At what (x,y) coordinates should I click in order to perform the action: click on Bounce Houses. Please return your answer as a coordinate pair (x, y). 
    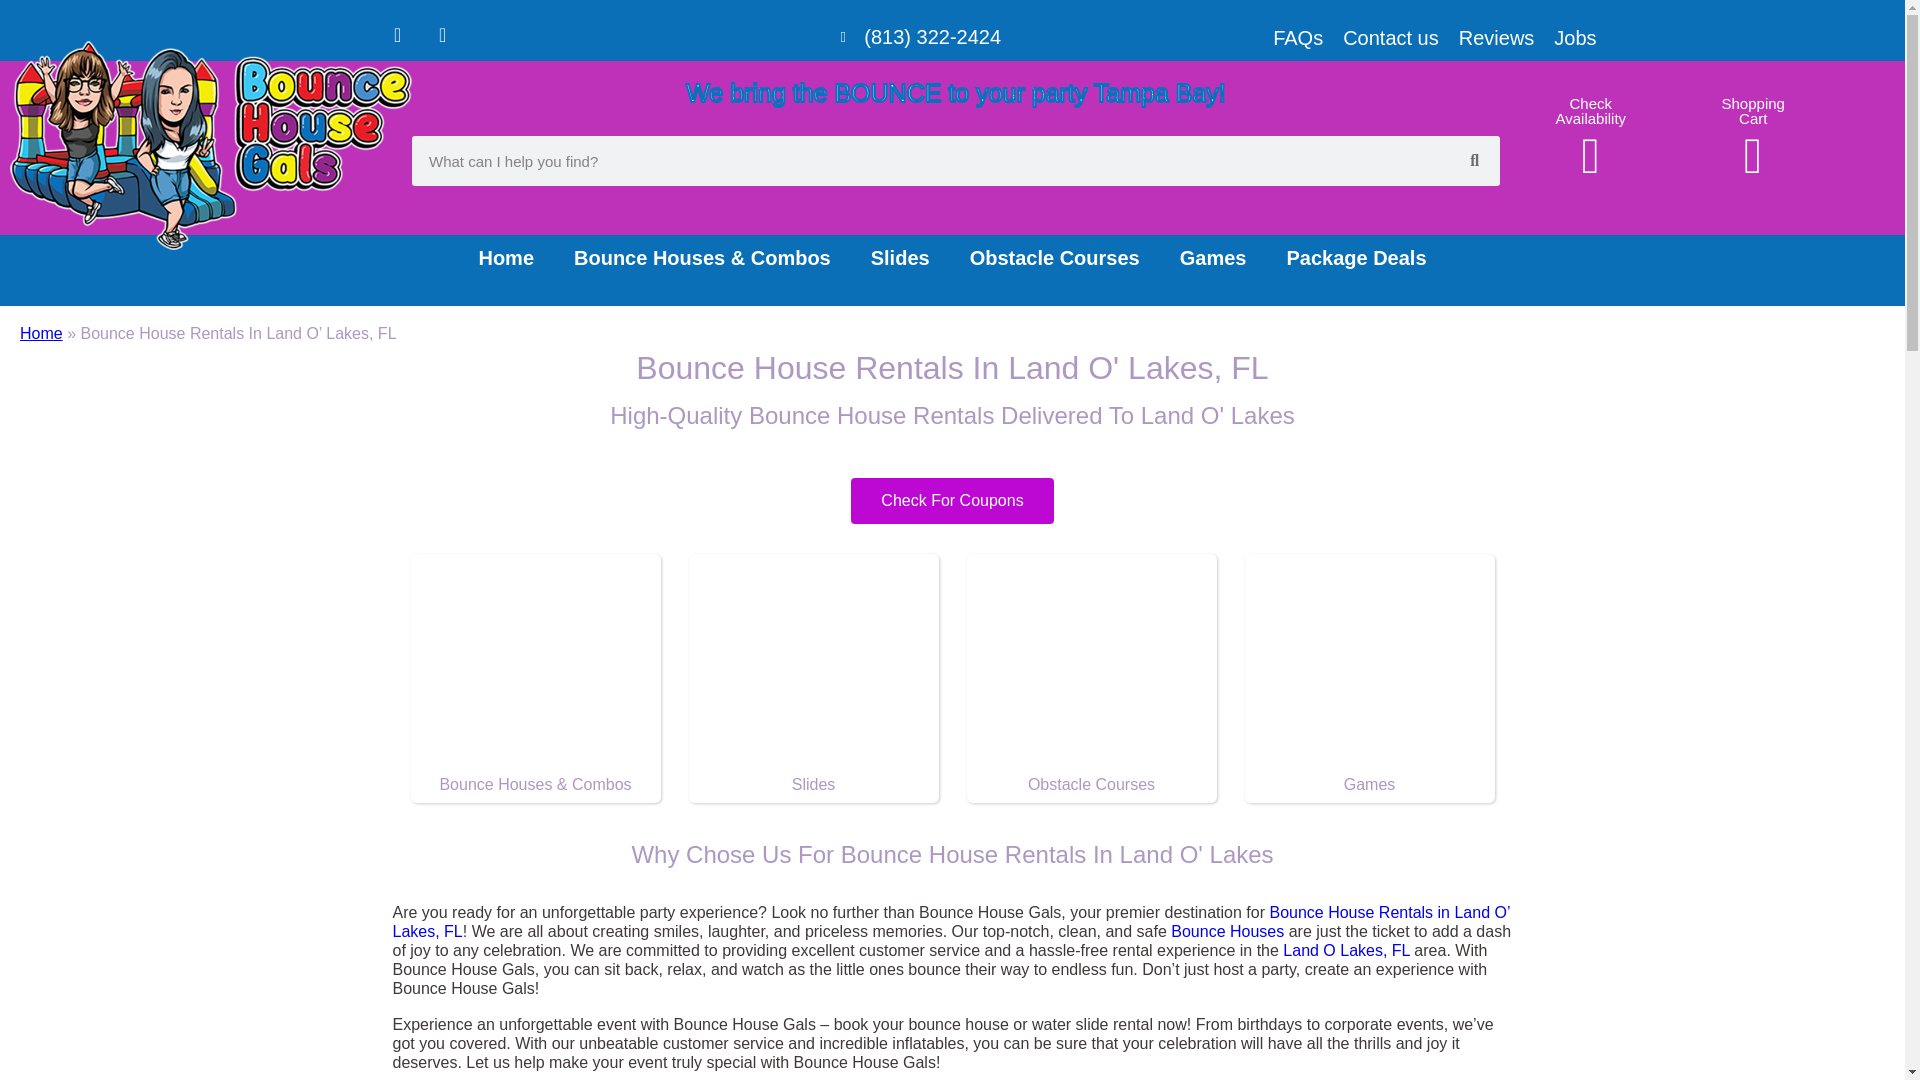
    Looking at the image, I should click on (1228, 931).